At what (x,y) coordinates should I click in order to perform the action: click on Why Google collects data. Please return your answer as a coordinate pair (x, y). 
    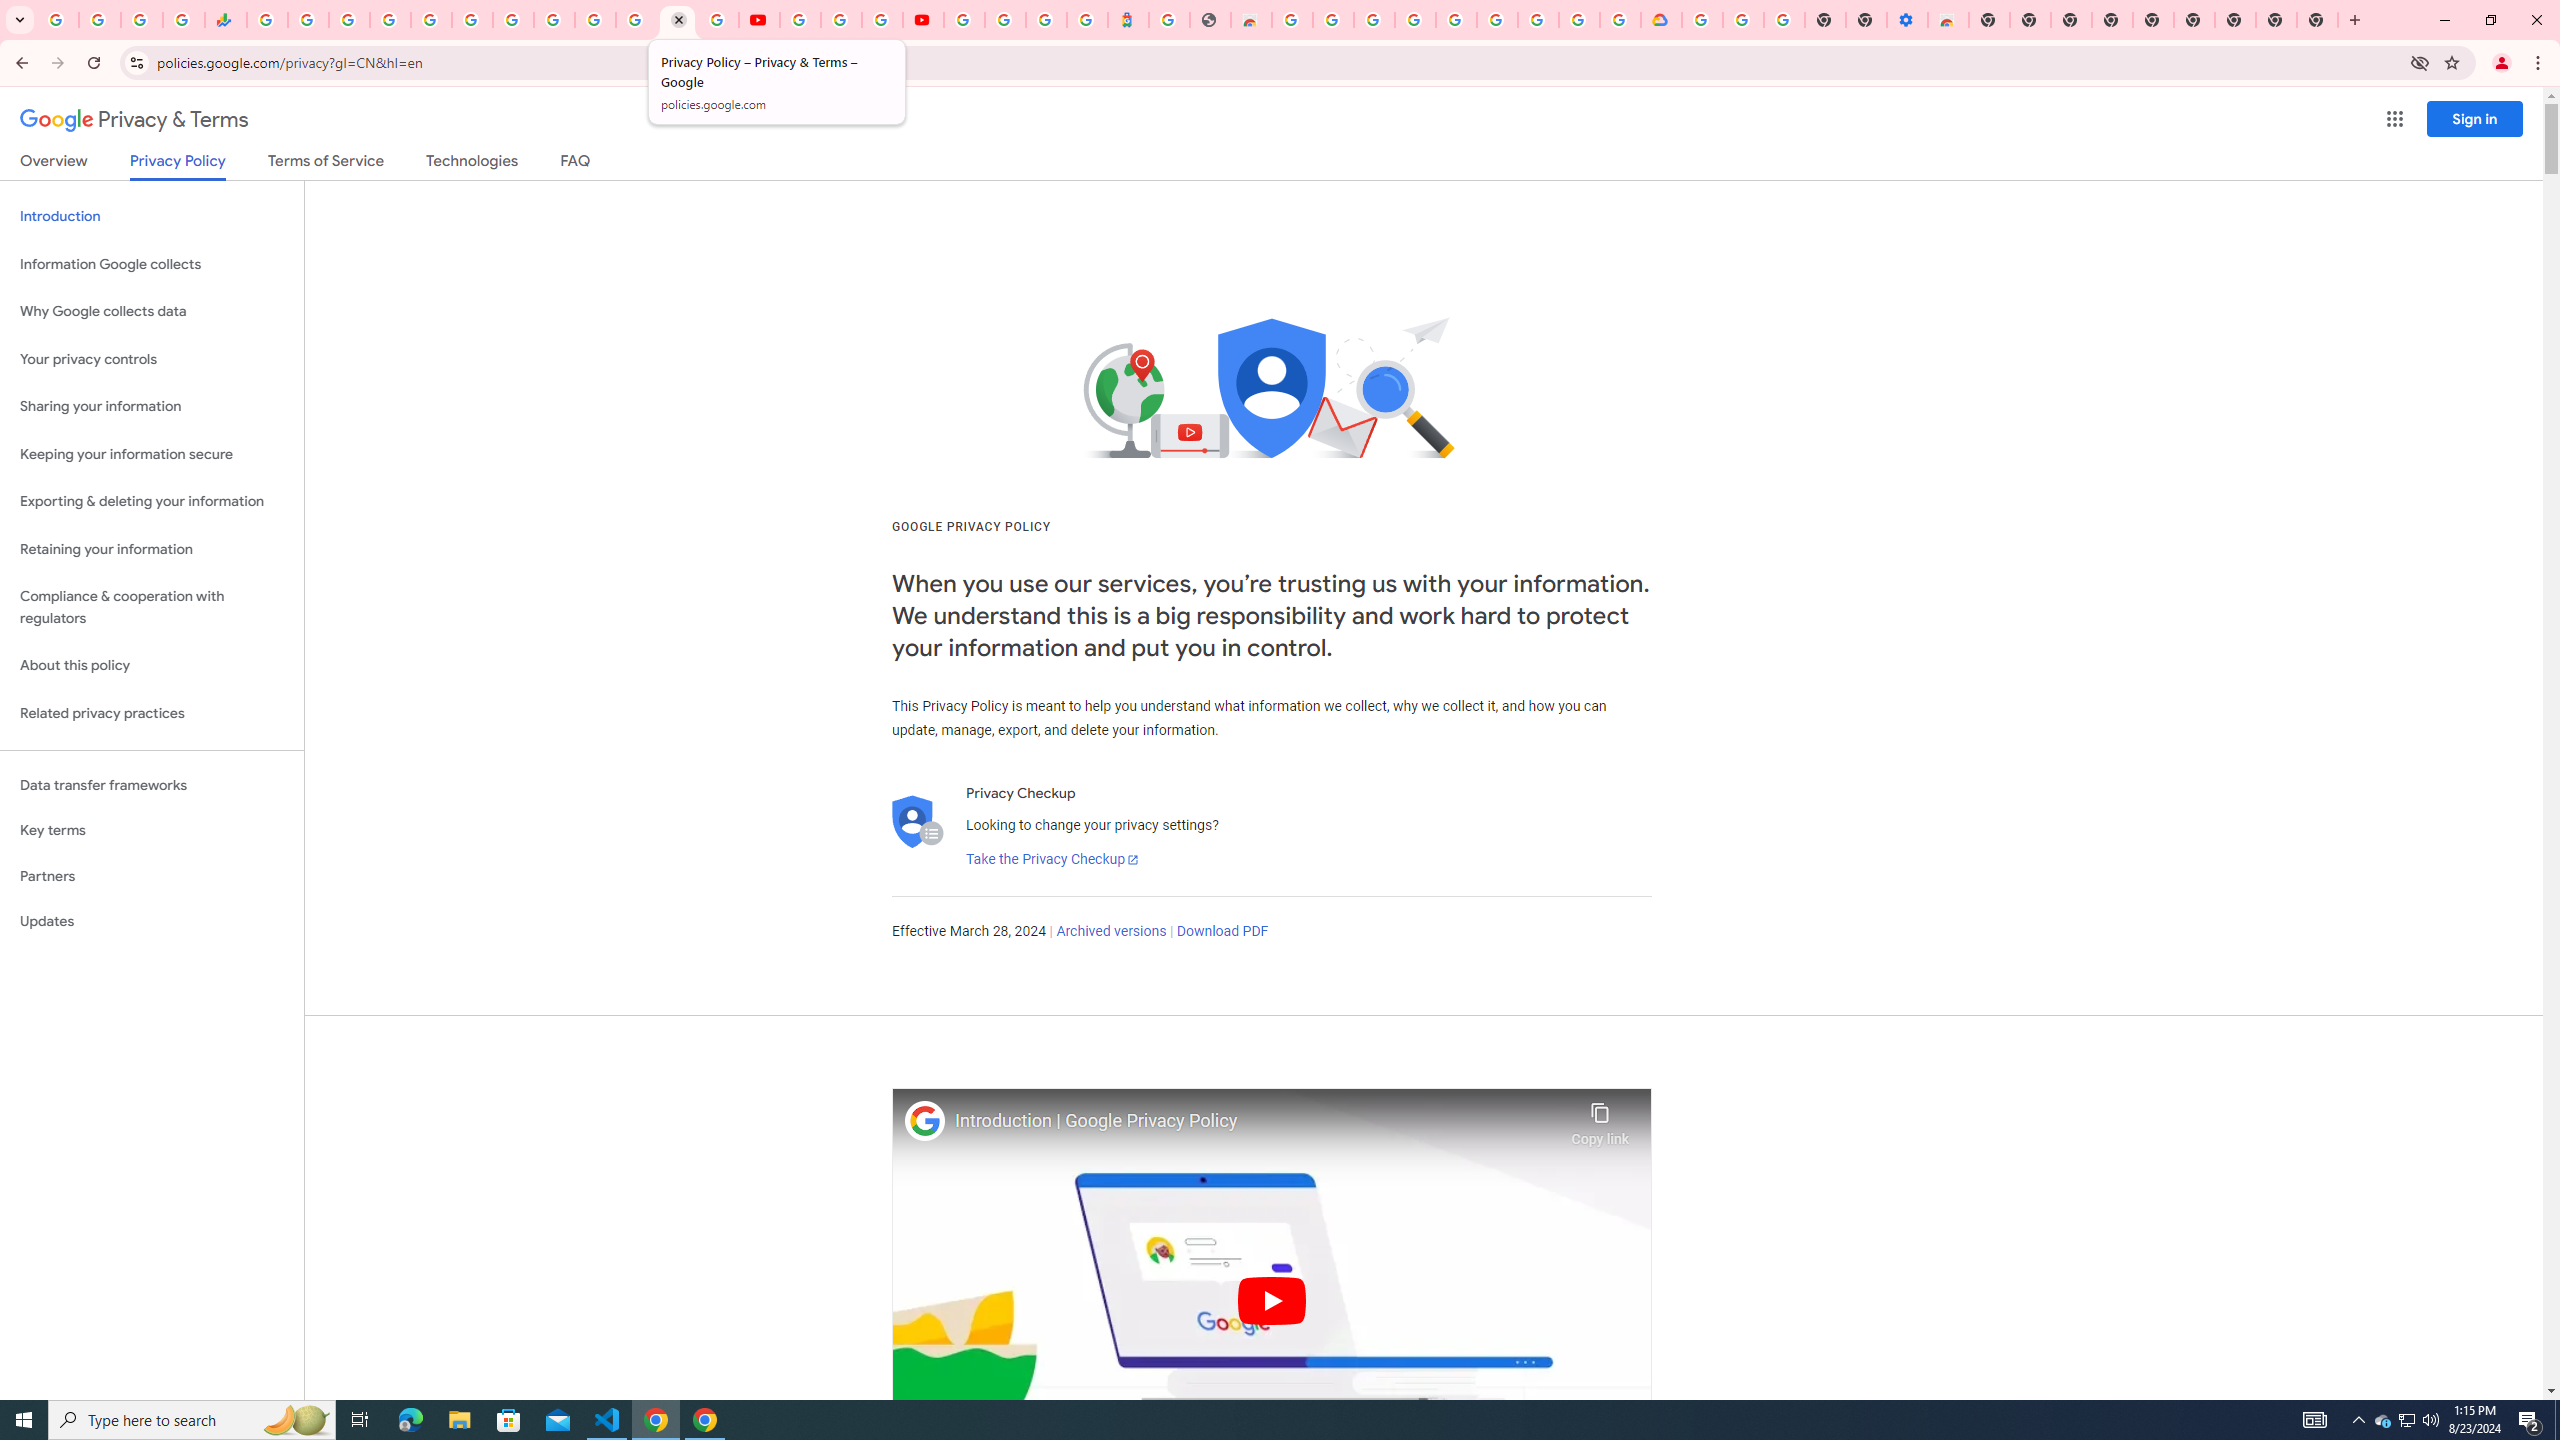
    Looking at the image, I should click on (152, 312).